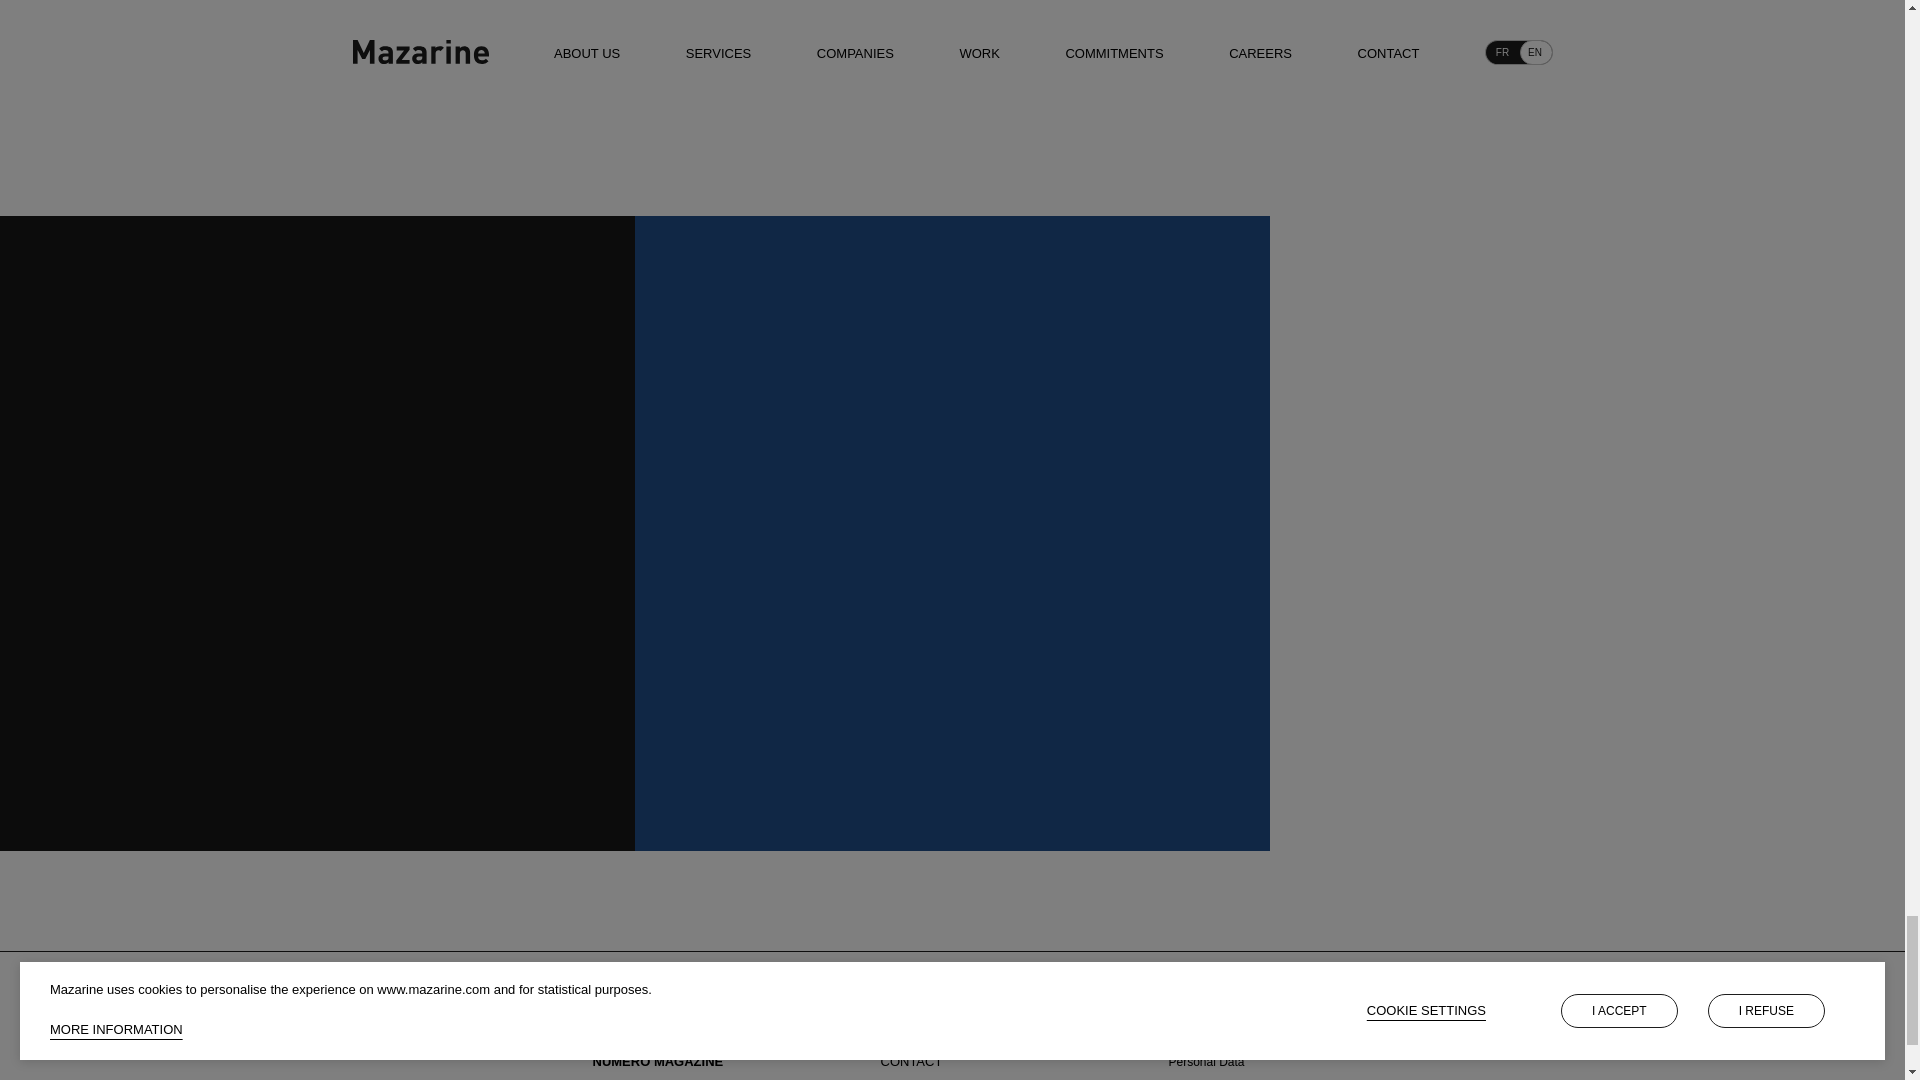 The width and height of the screenshot is (1920, 1080). Describe the element at coordinates (910, 1030) in the screenshot. I see `CAREERS` at that location.